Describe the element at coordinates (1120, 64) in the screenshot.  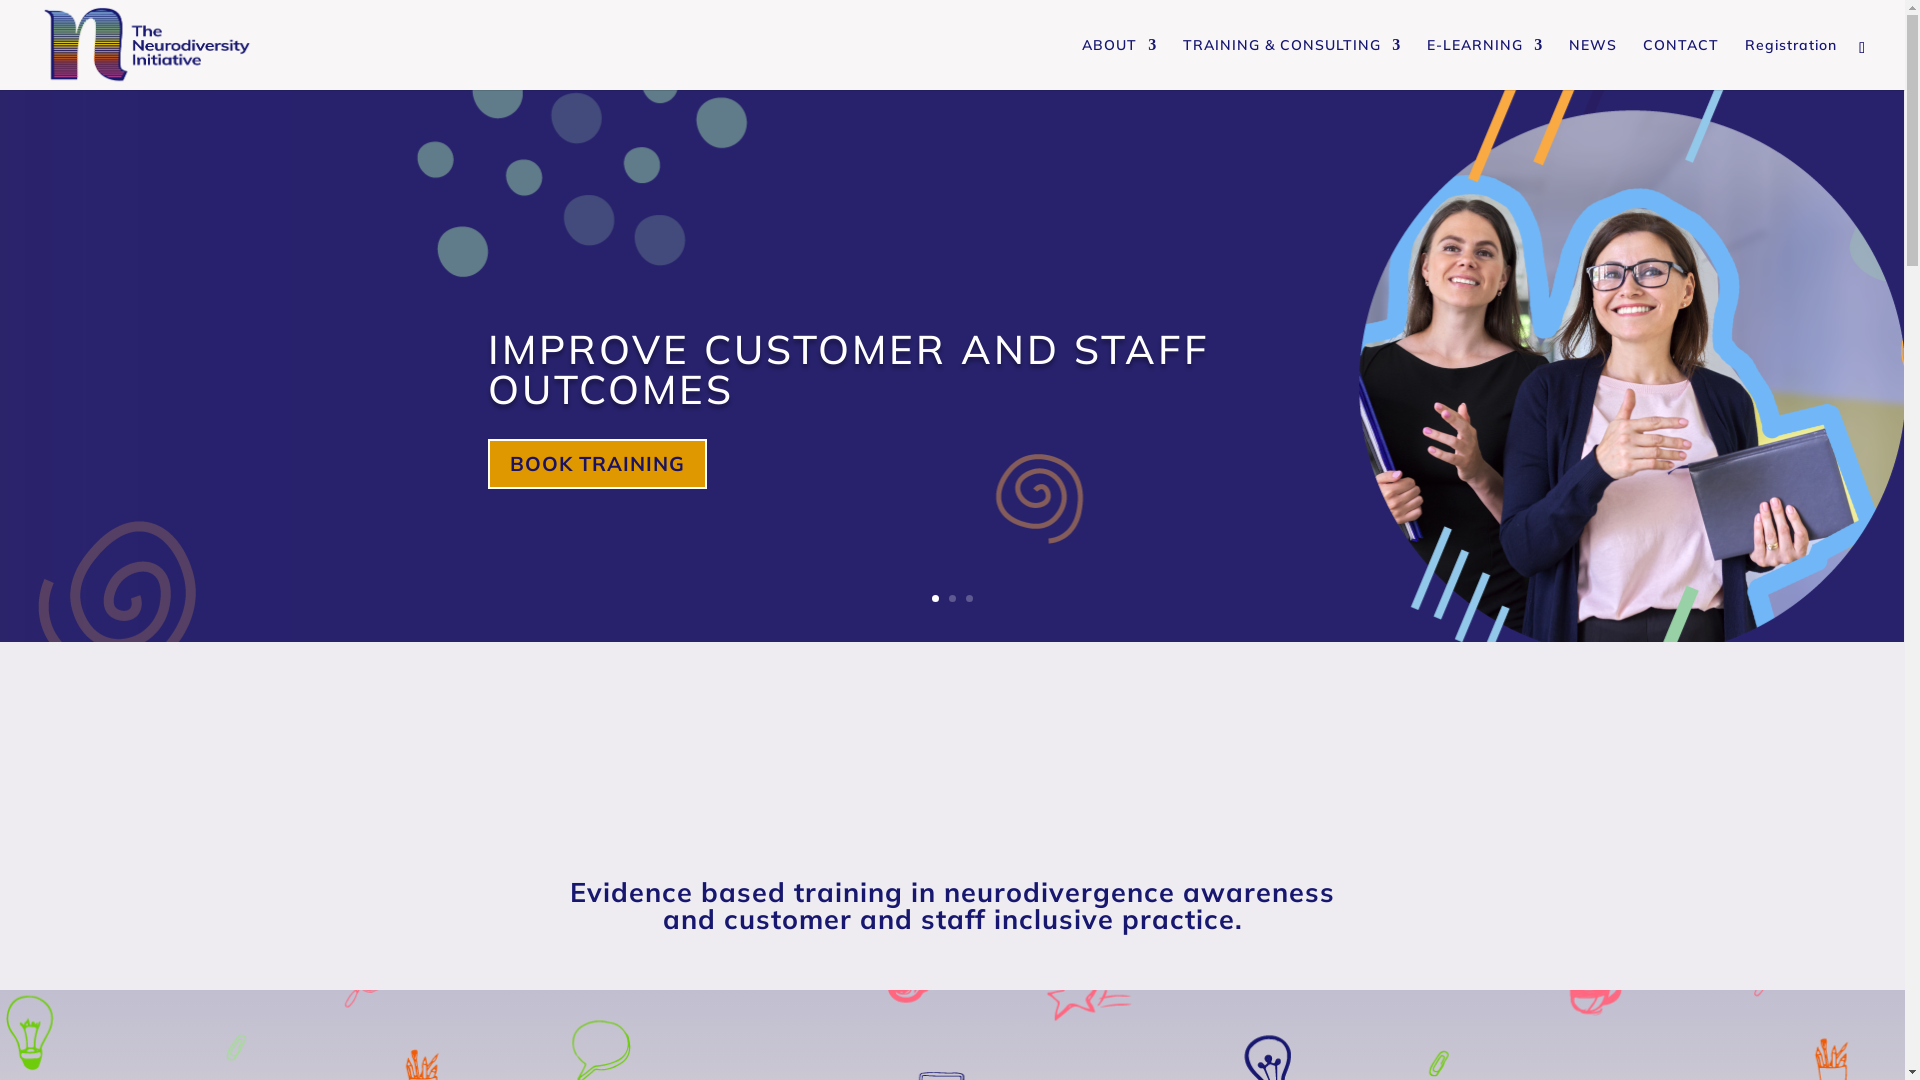
I see `ABOUT` at that location.